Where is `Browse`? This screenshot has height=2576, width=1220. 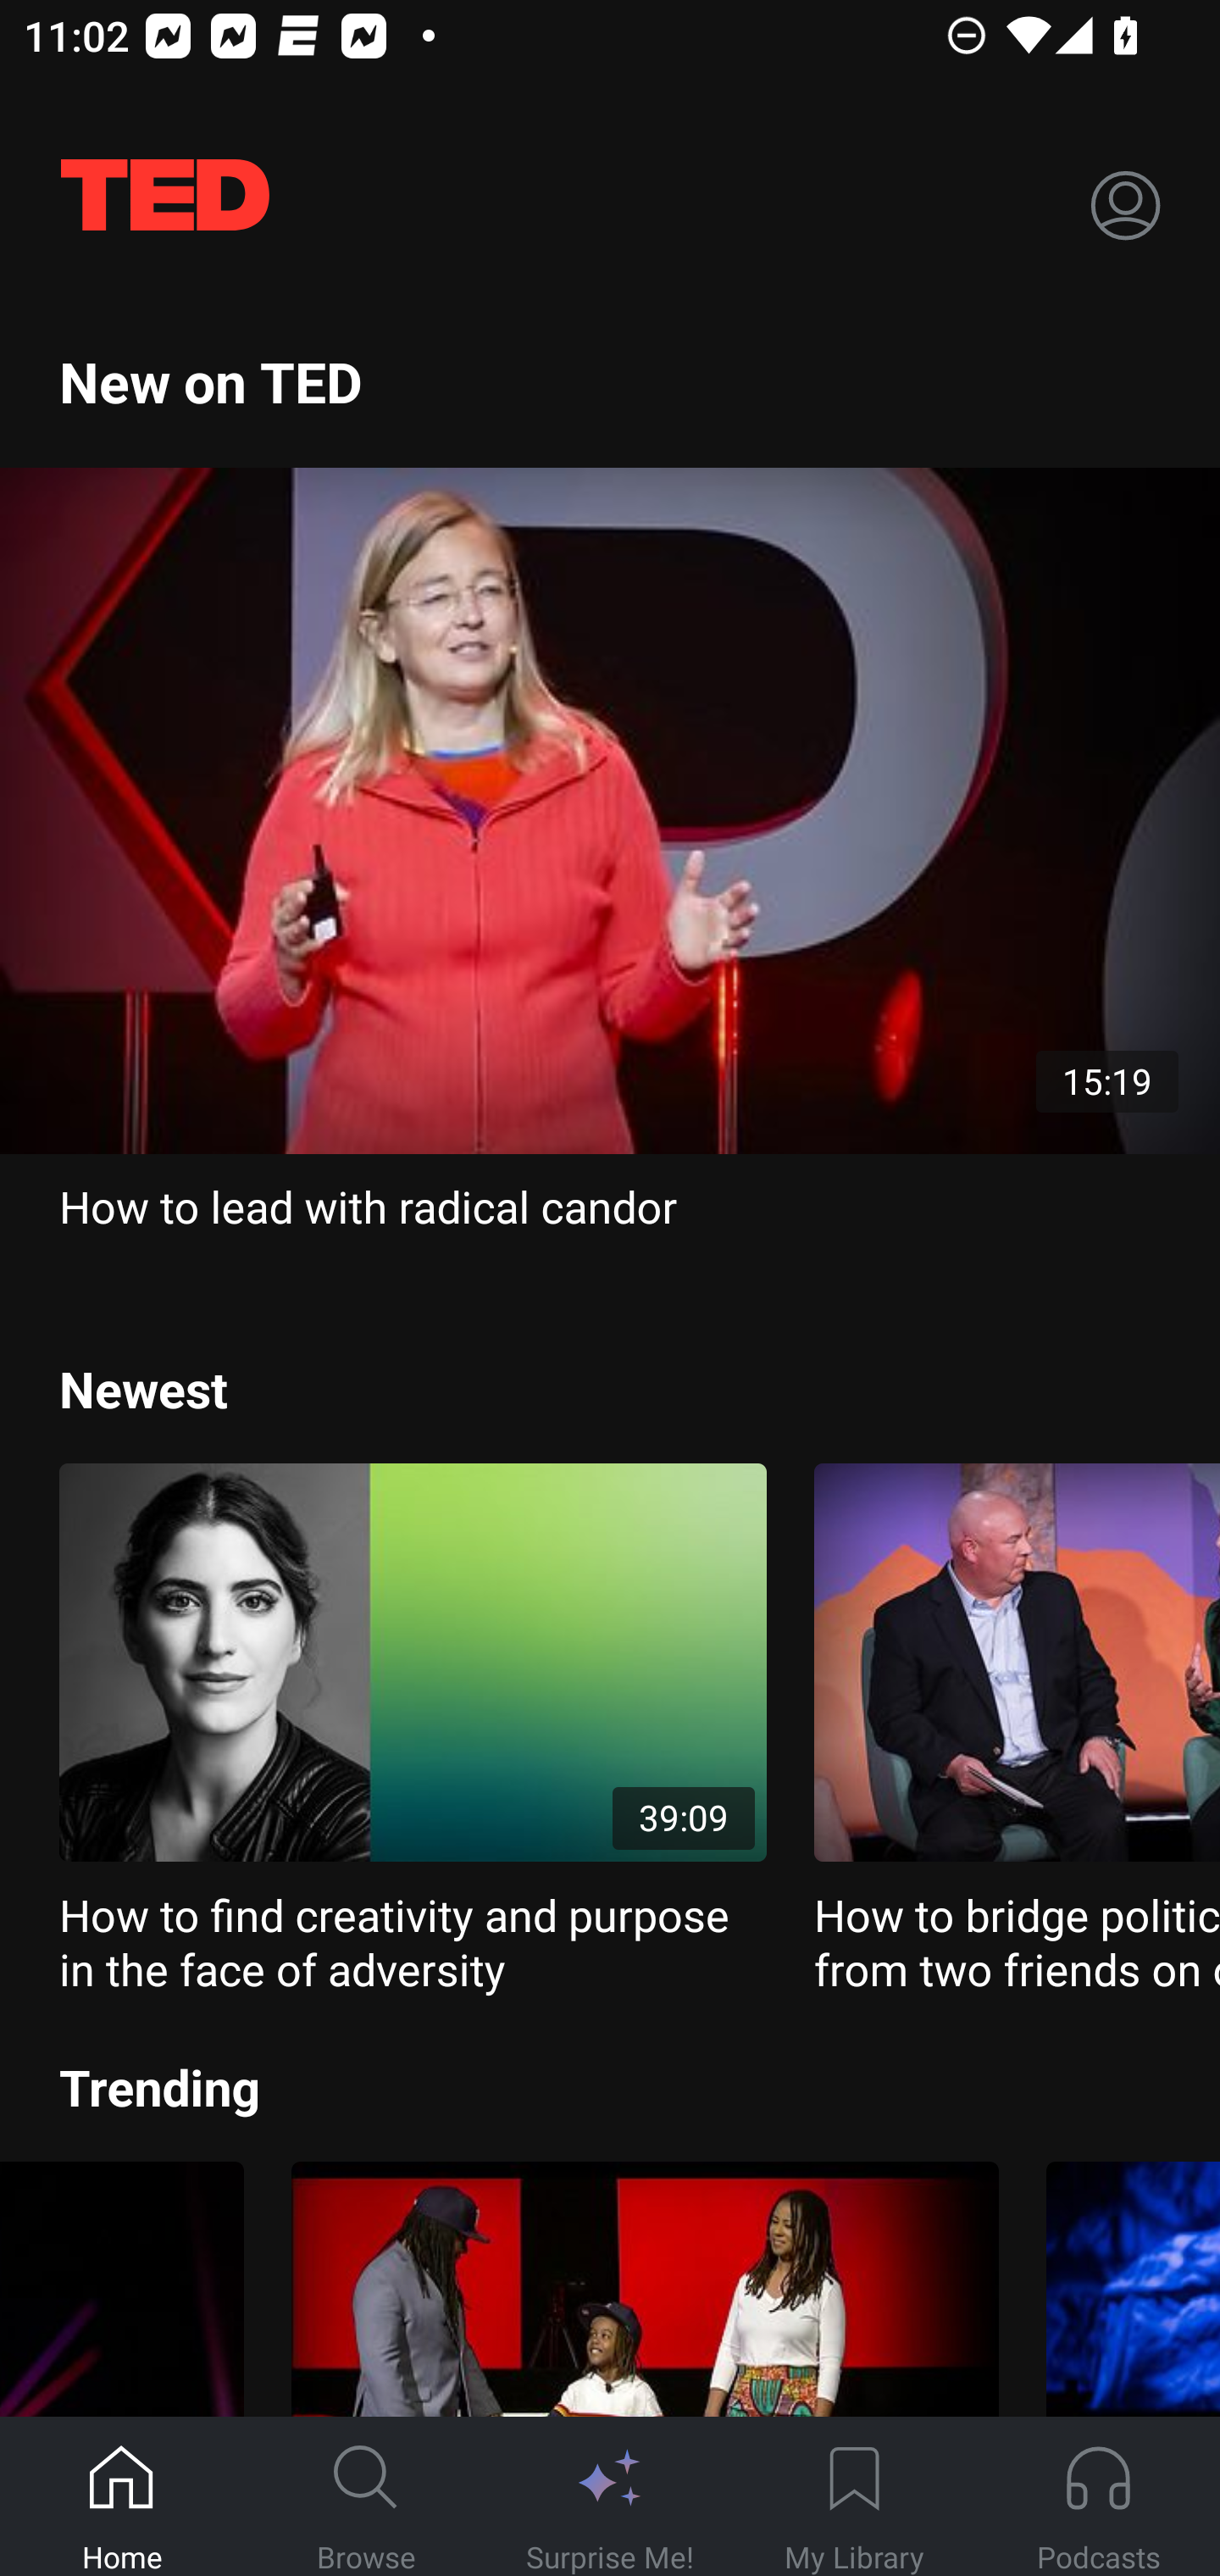
Browse is located at coordinates (366, 2497).